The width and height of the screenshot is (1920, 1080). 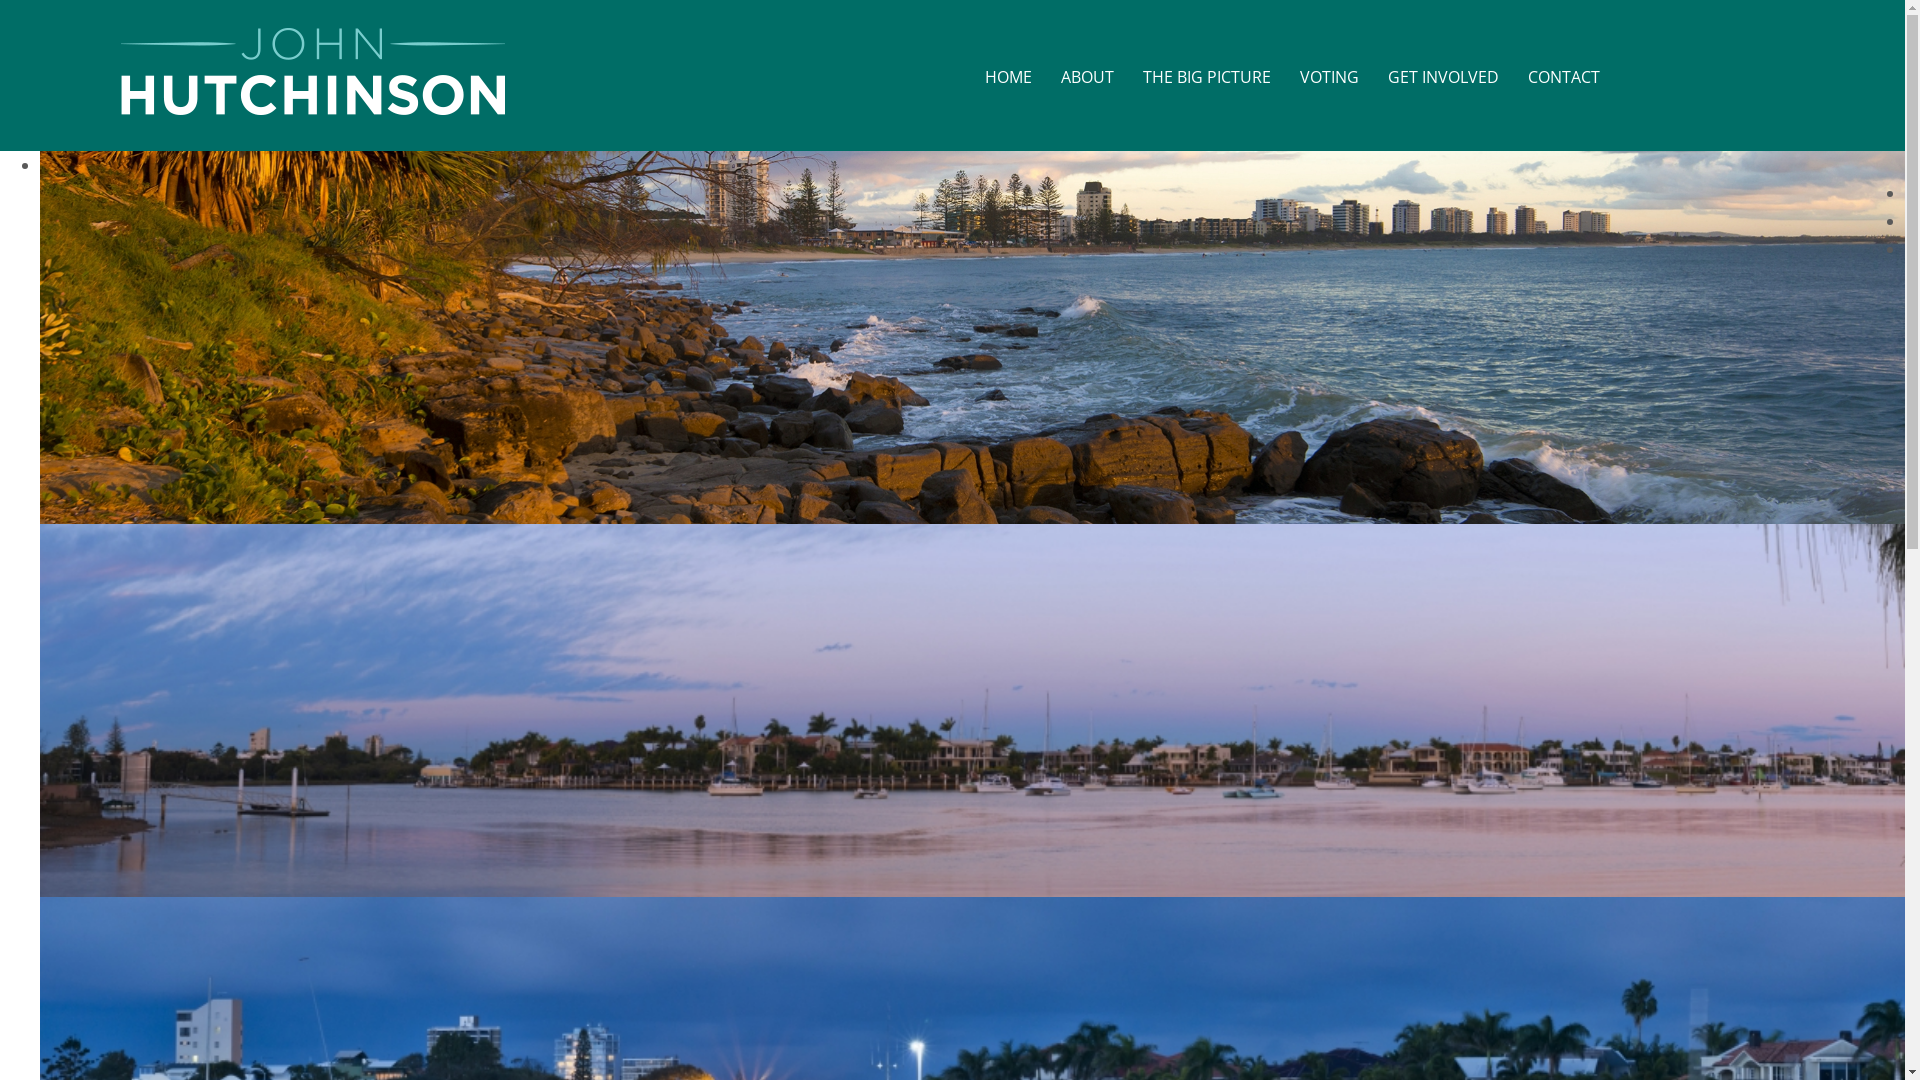 I want to click on VOTING, so click(x=1330, y=79).